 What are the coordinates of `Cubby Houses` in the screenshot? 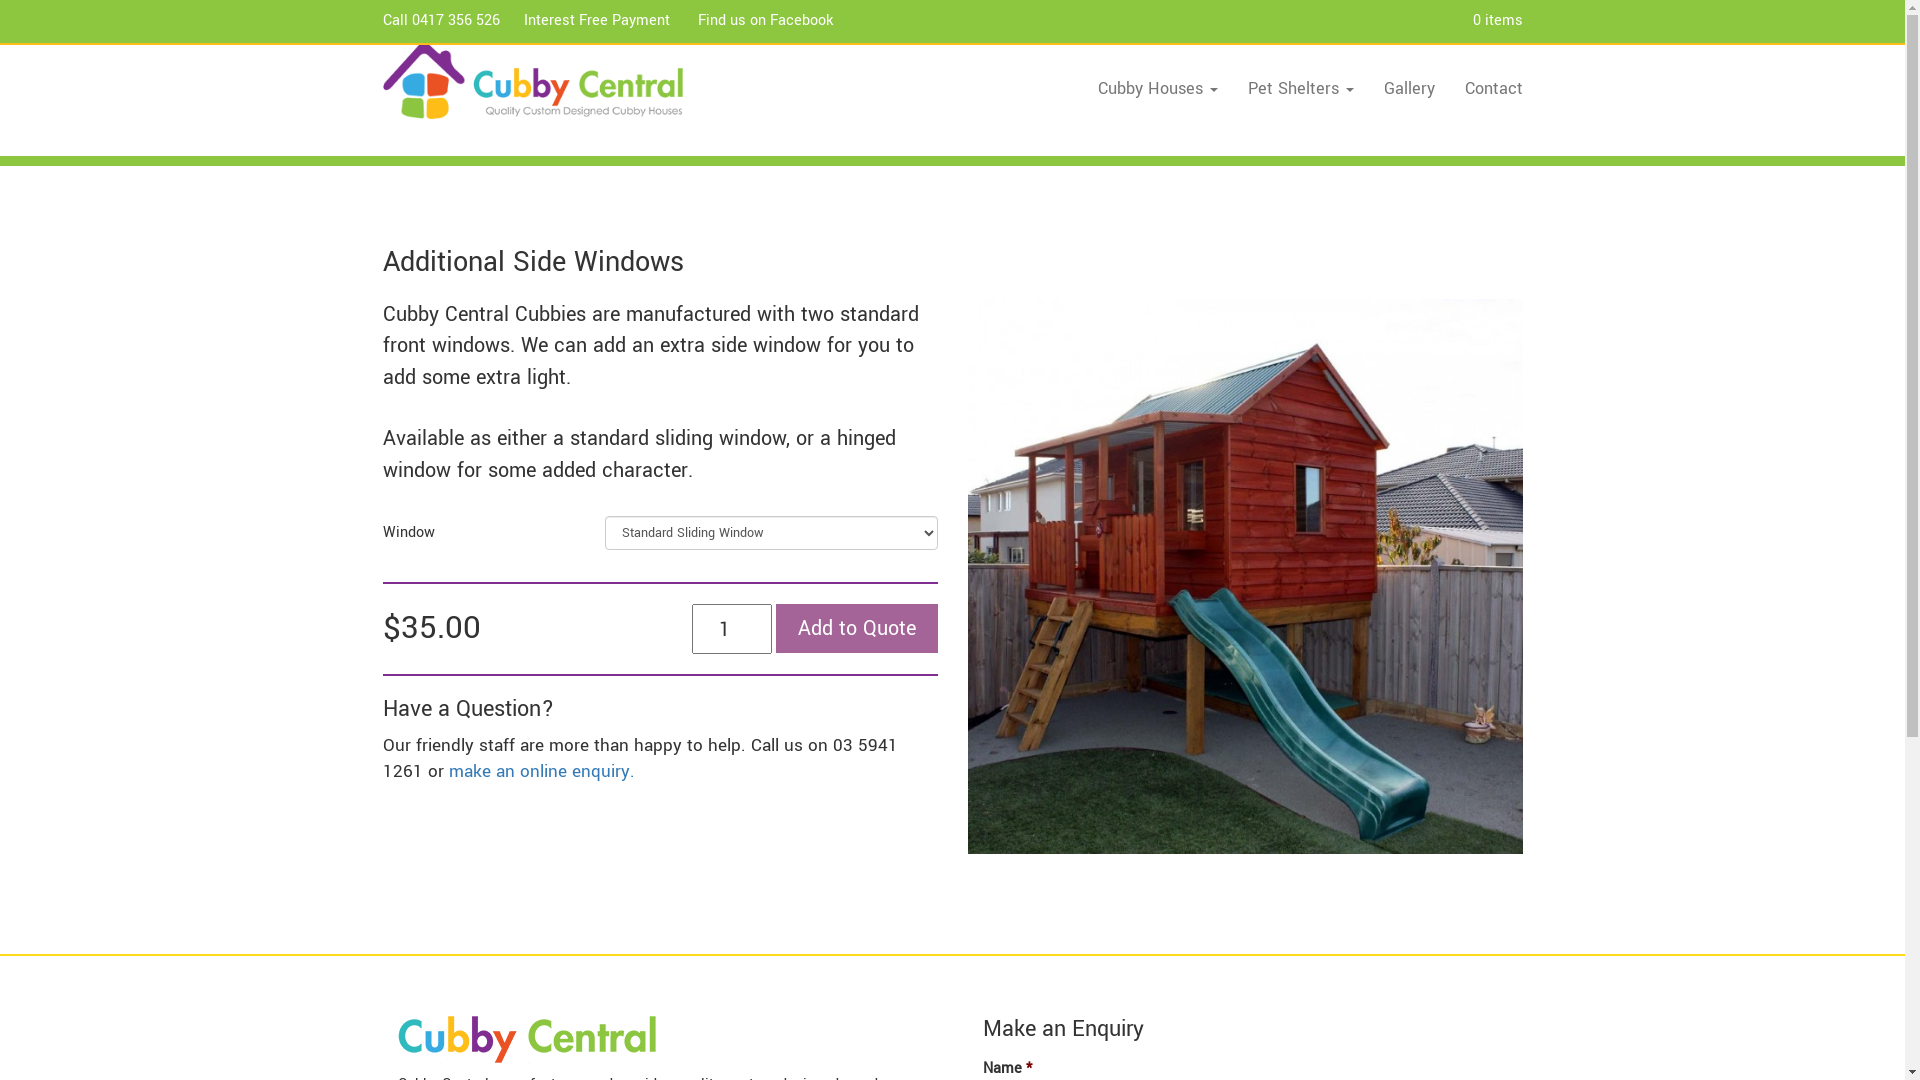 It's located at (1157, 89).